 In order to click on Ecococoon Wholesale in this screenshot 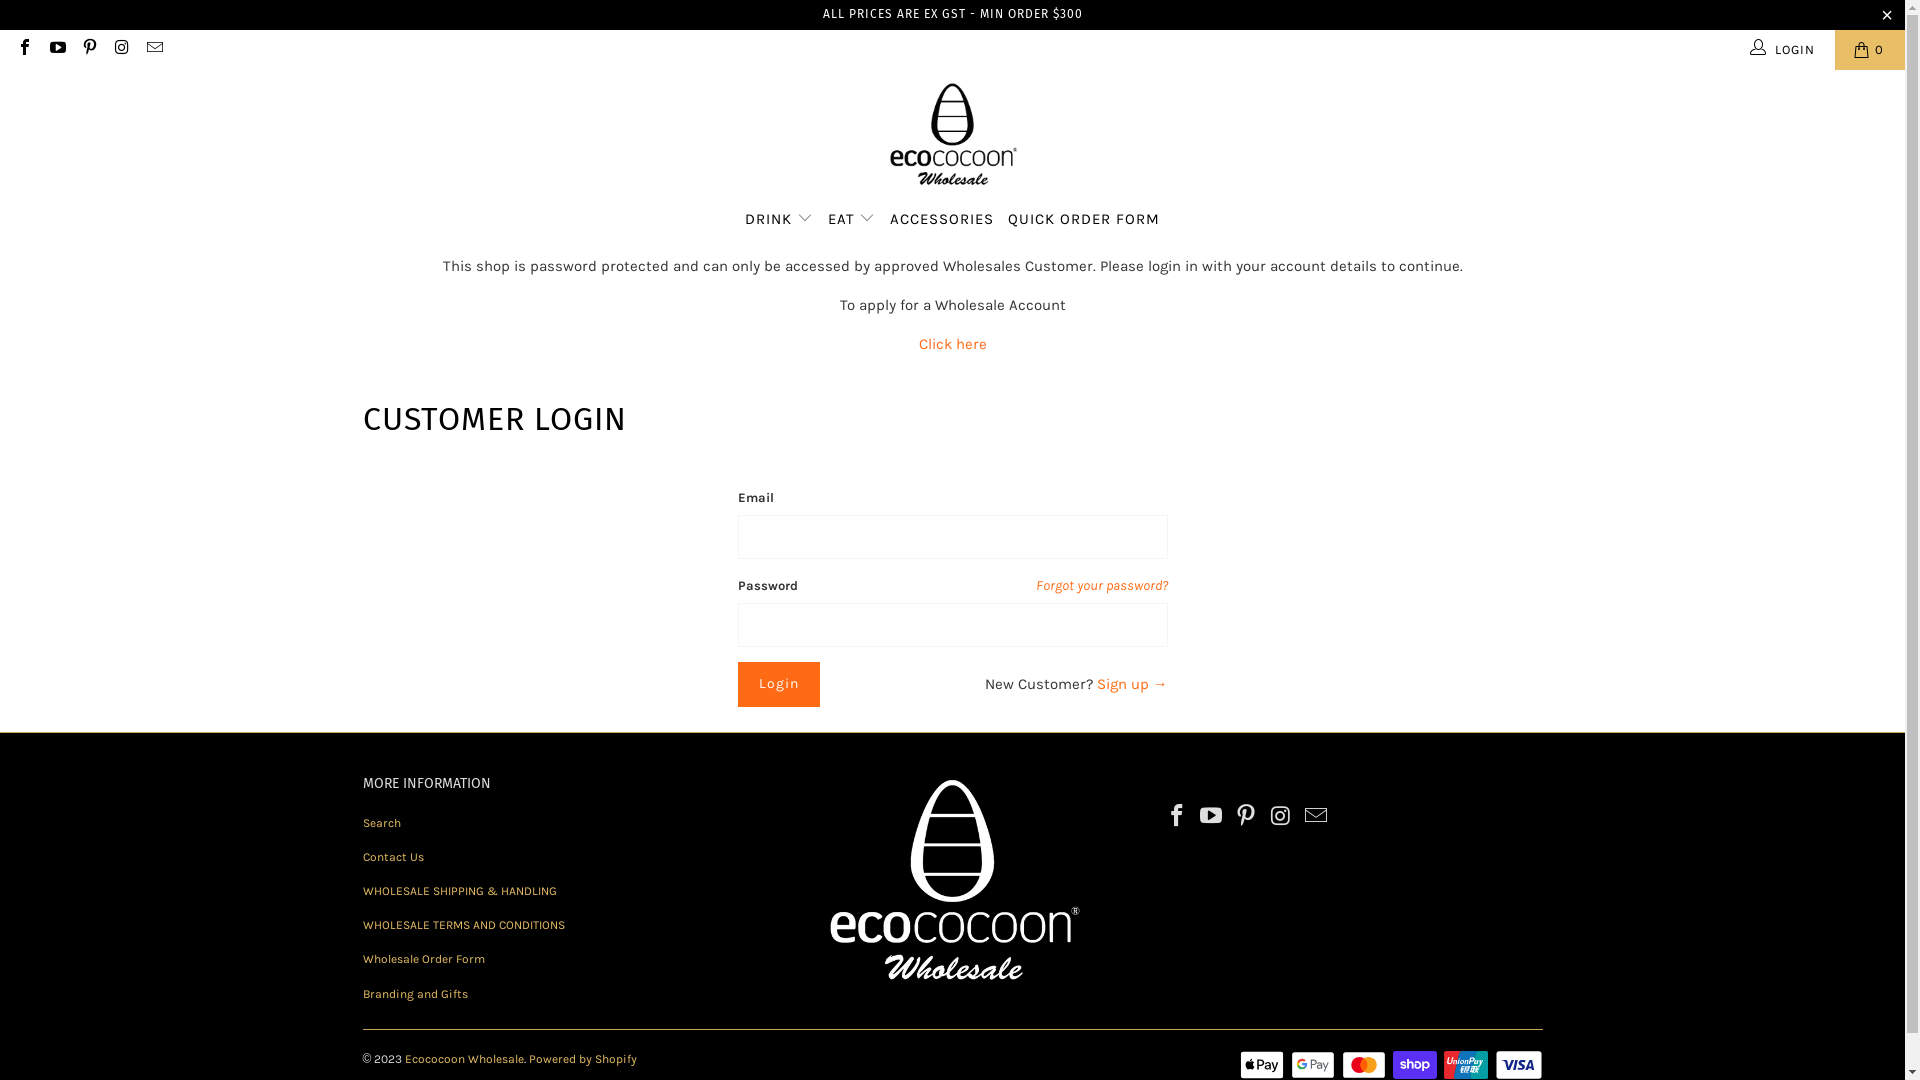, I will do `click(952, 138)`.